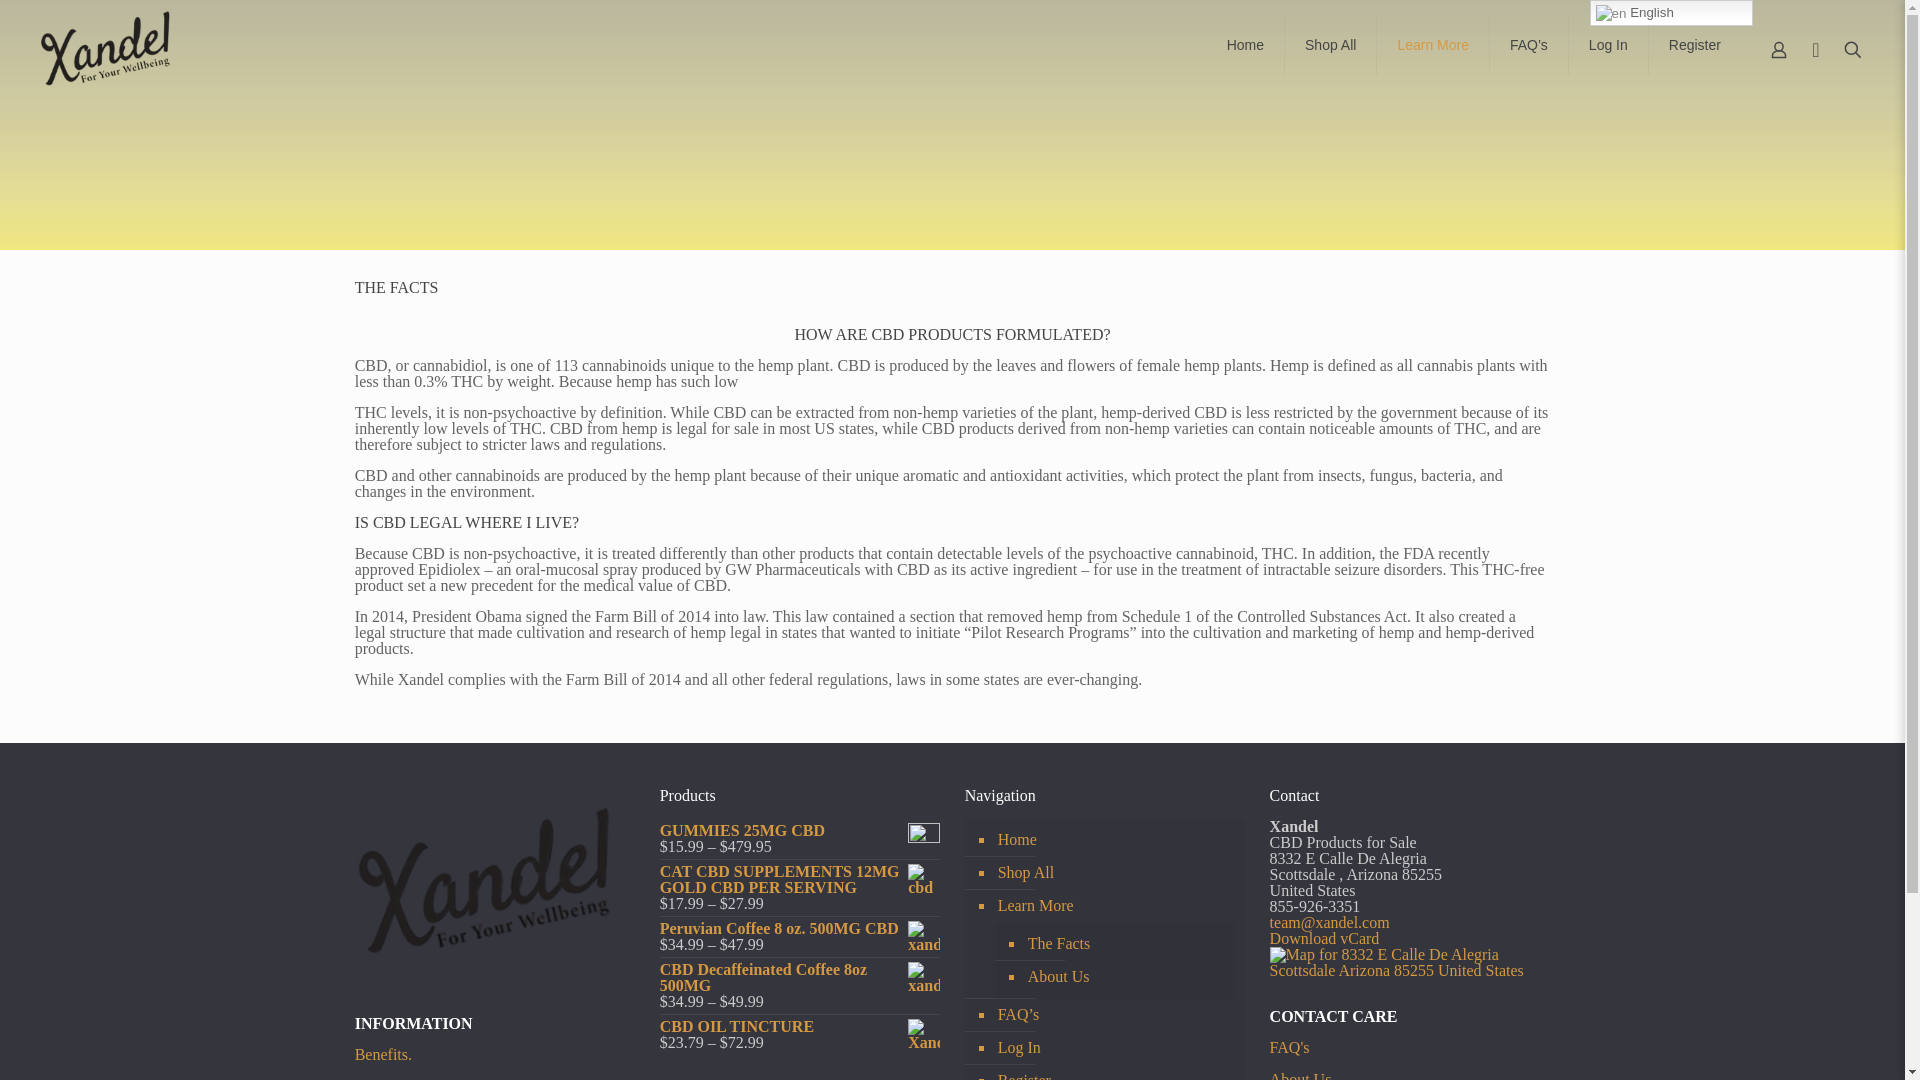 This screenshot has height=1080, width=1920. I want to click on Log In, so click(1115, 1048).